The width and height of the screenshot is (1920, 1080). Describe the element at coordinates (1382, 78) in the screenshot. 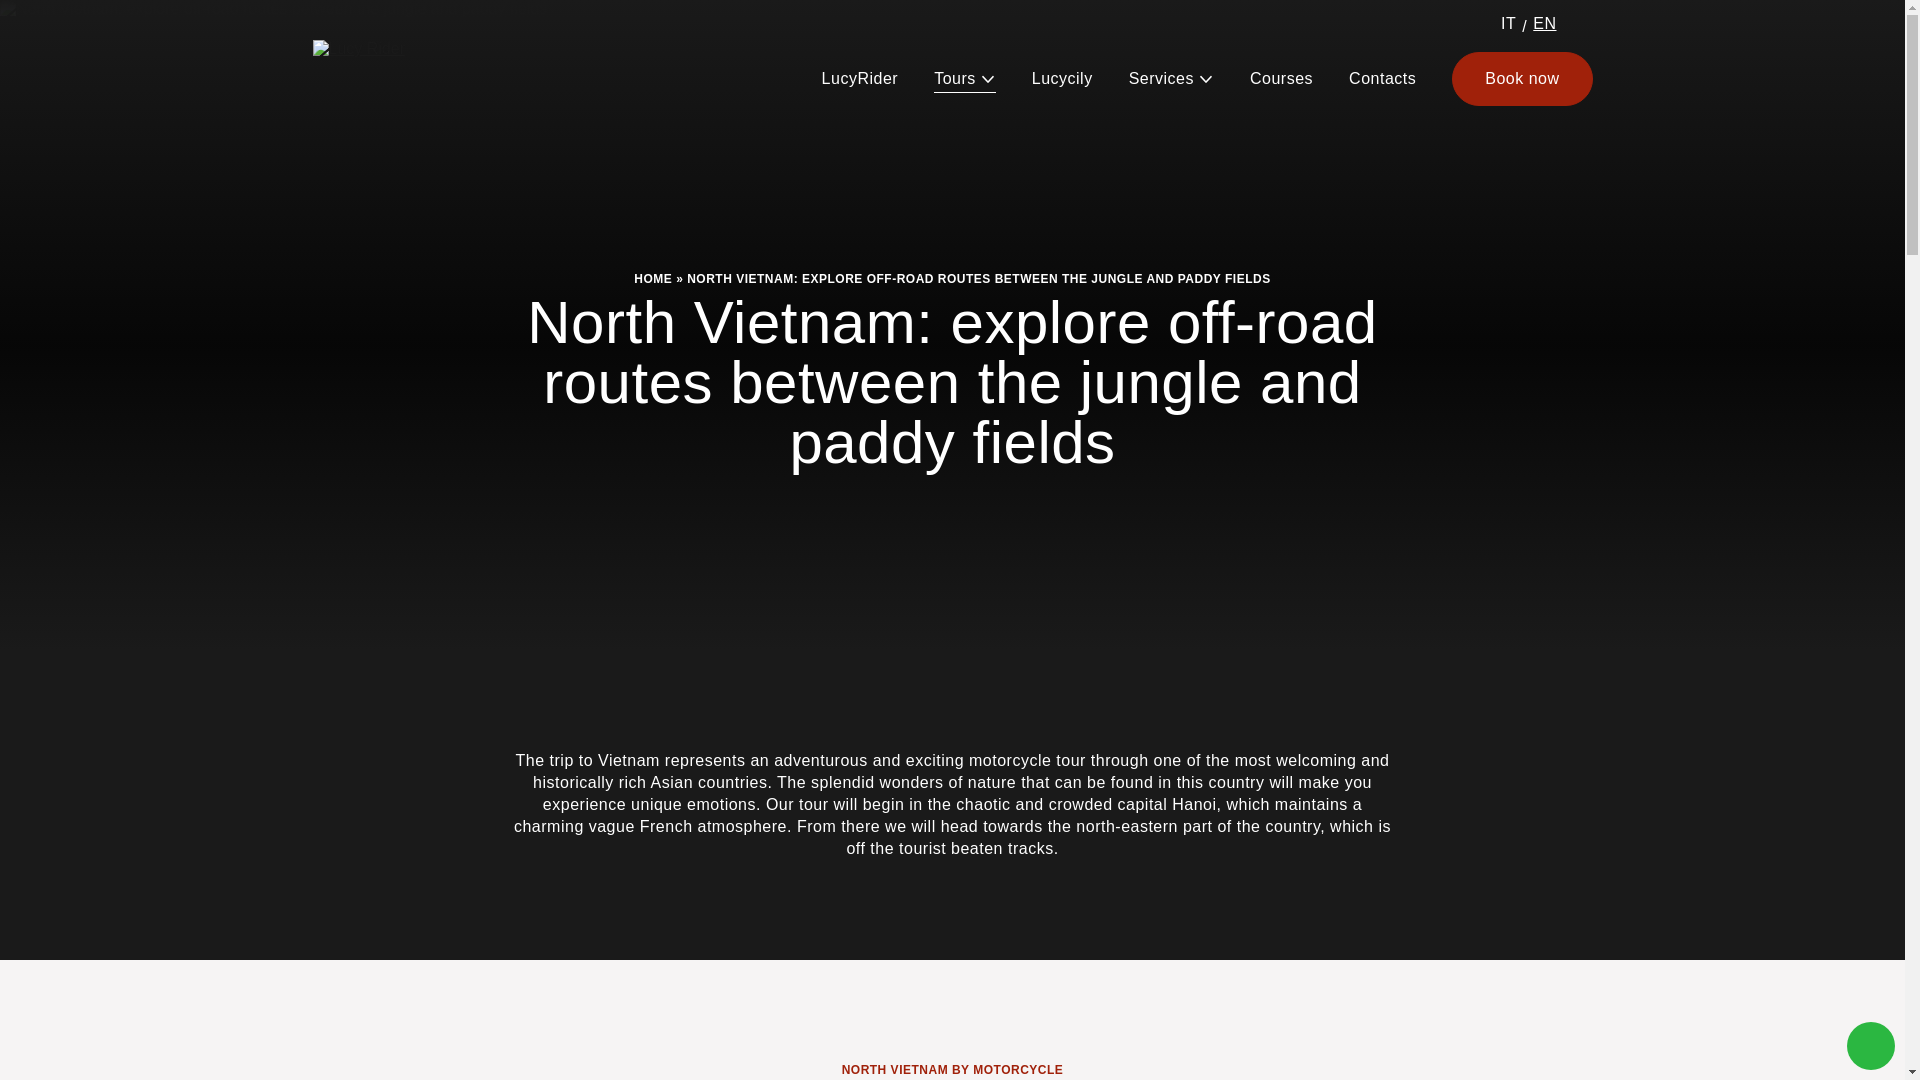

I see `Contacts` at that location.